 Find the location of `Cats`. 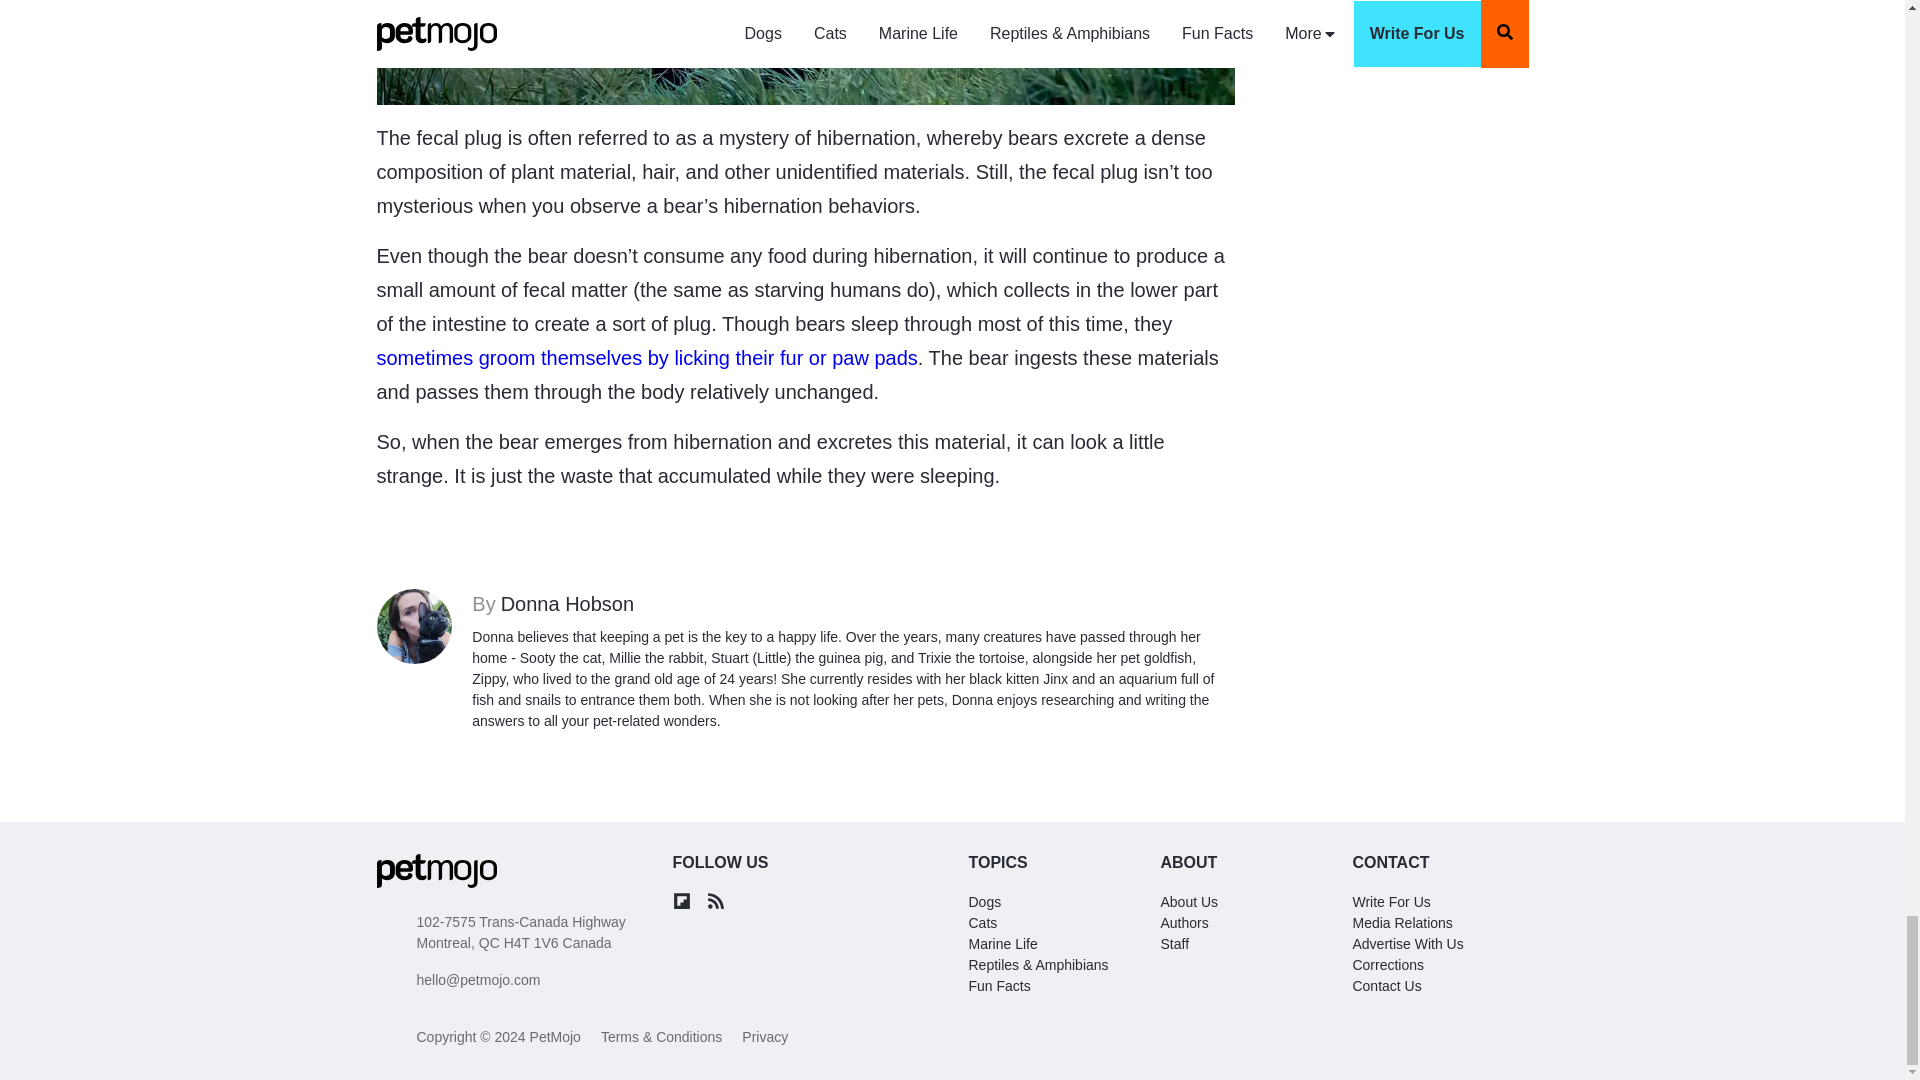

Cats is located at coordinates (982, 922).